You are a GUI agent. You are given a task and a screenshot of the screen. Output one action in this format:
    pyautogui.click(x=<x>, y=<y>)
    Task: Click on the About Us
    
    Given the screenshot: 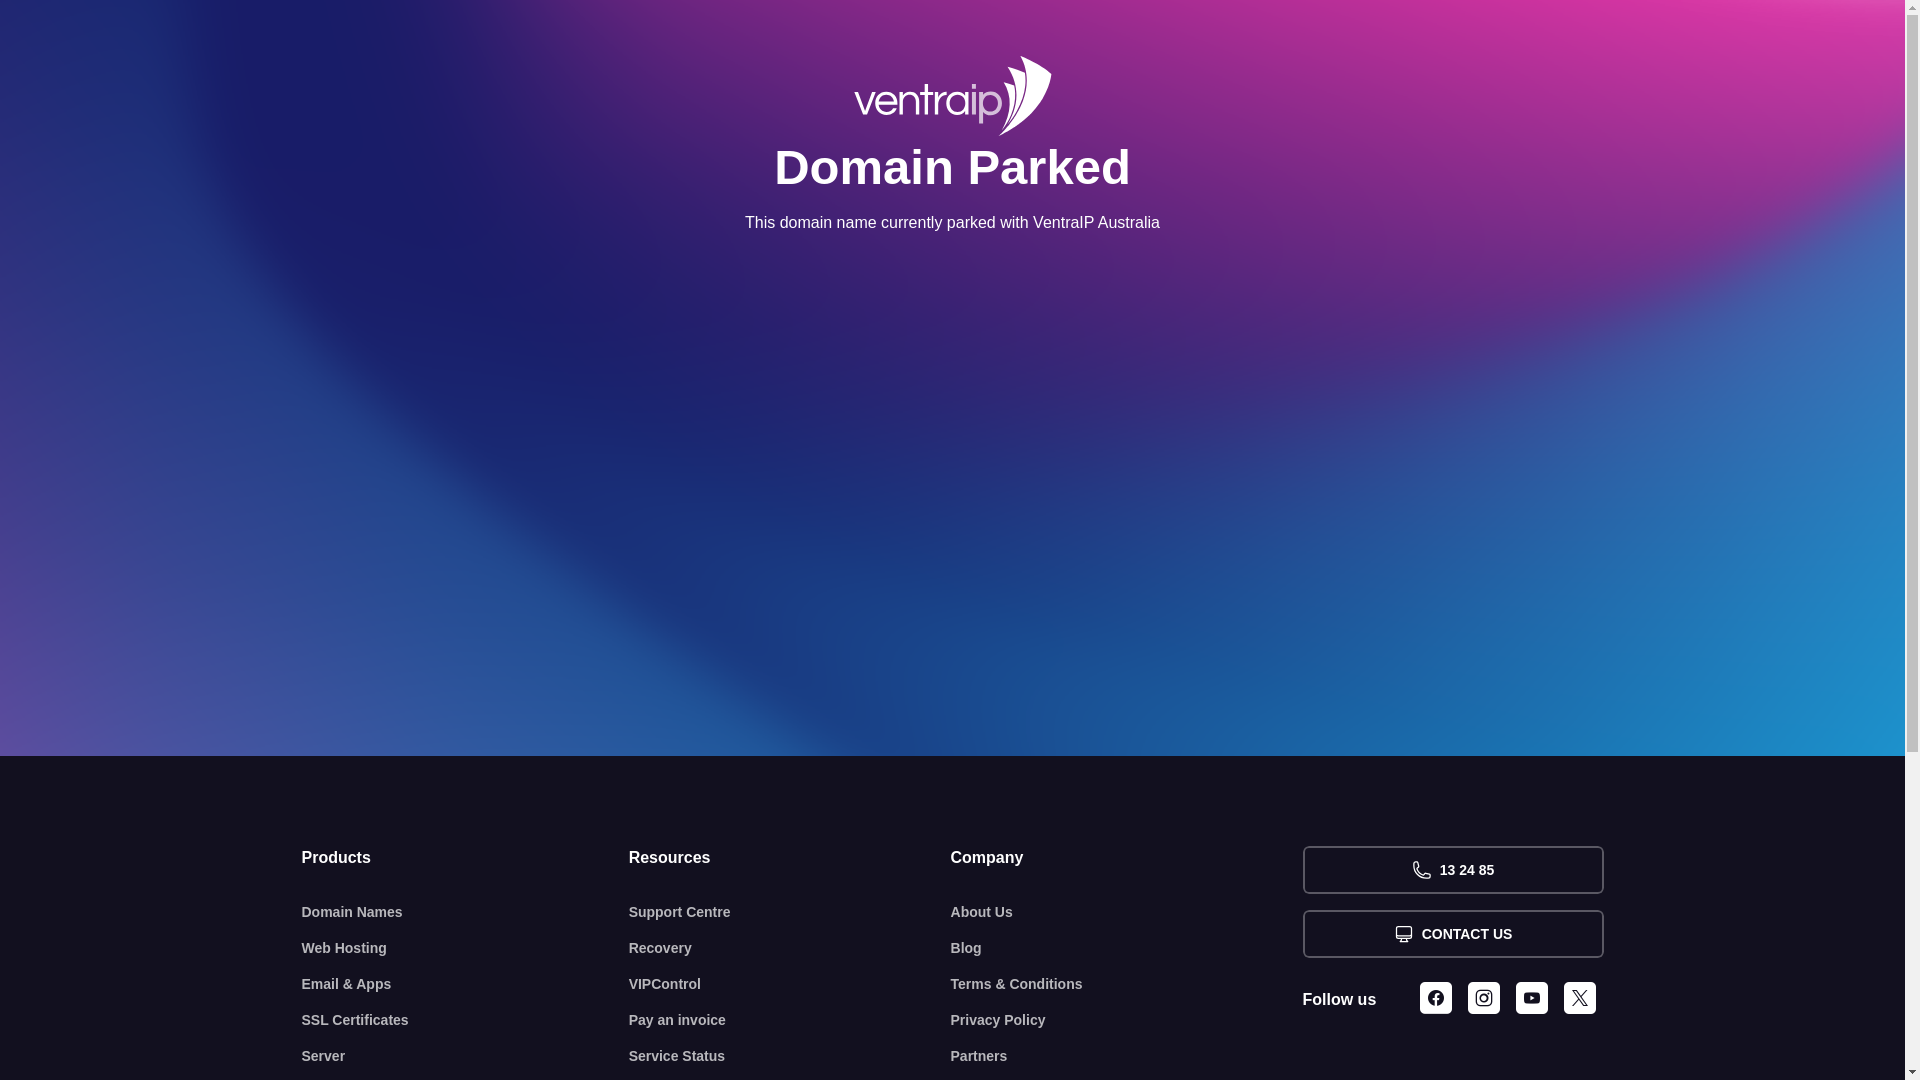 What is the action you would take?
    pyautogui.click(x=1127, y=912)
    